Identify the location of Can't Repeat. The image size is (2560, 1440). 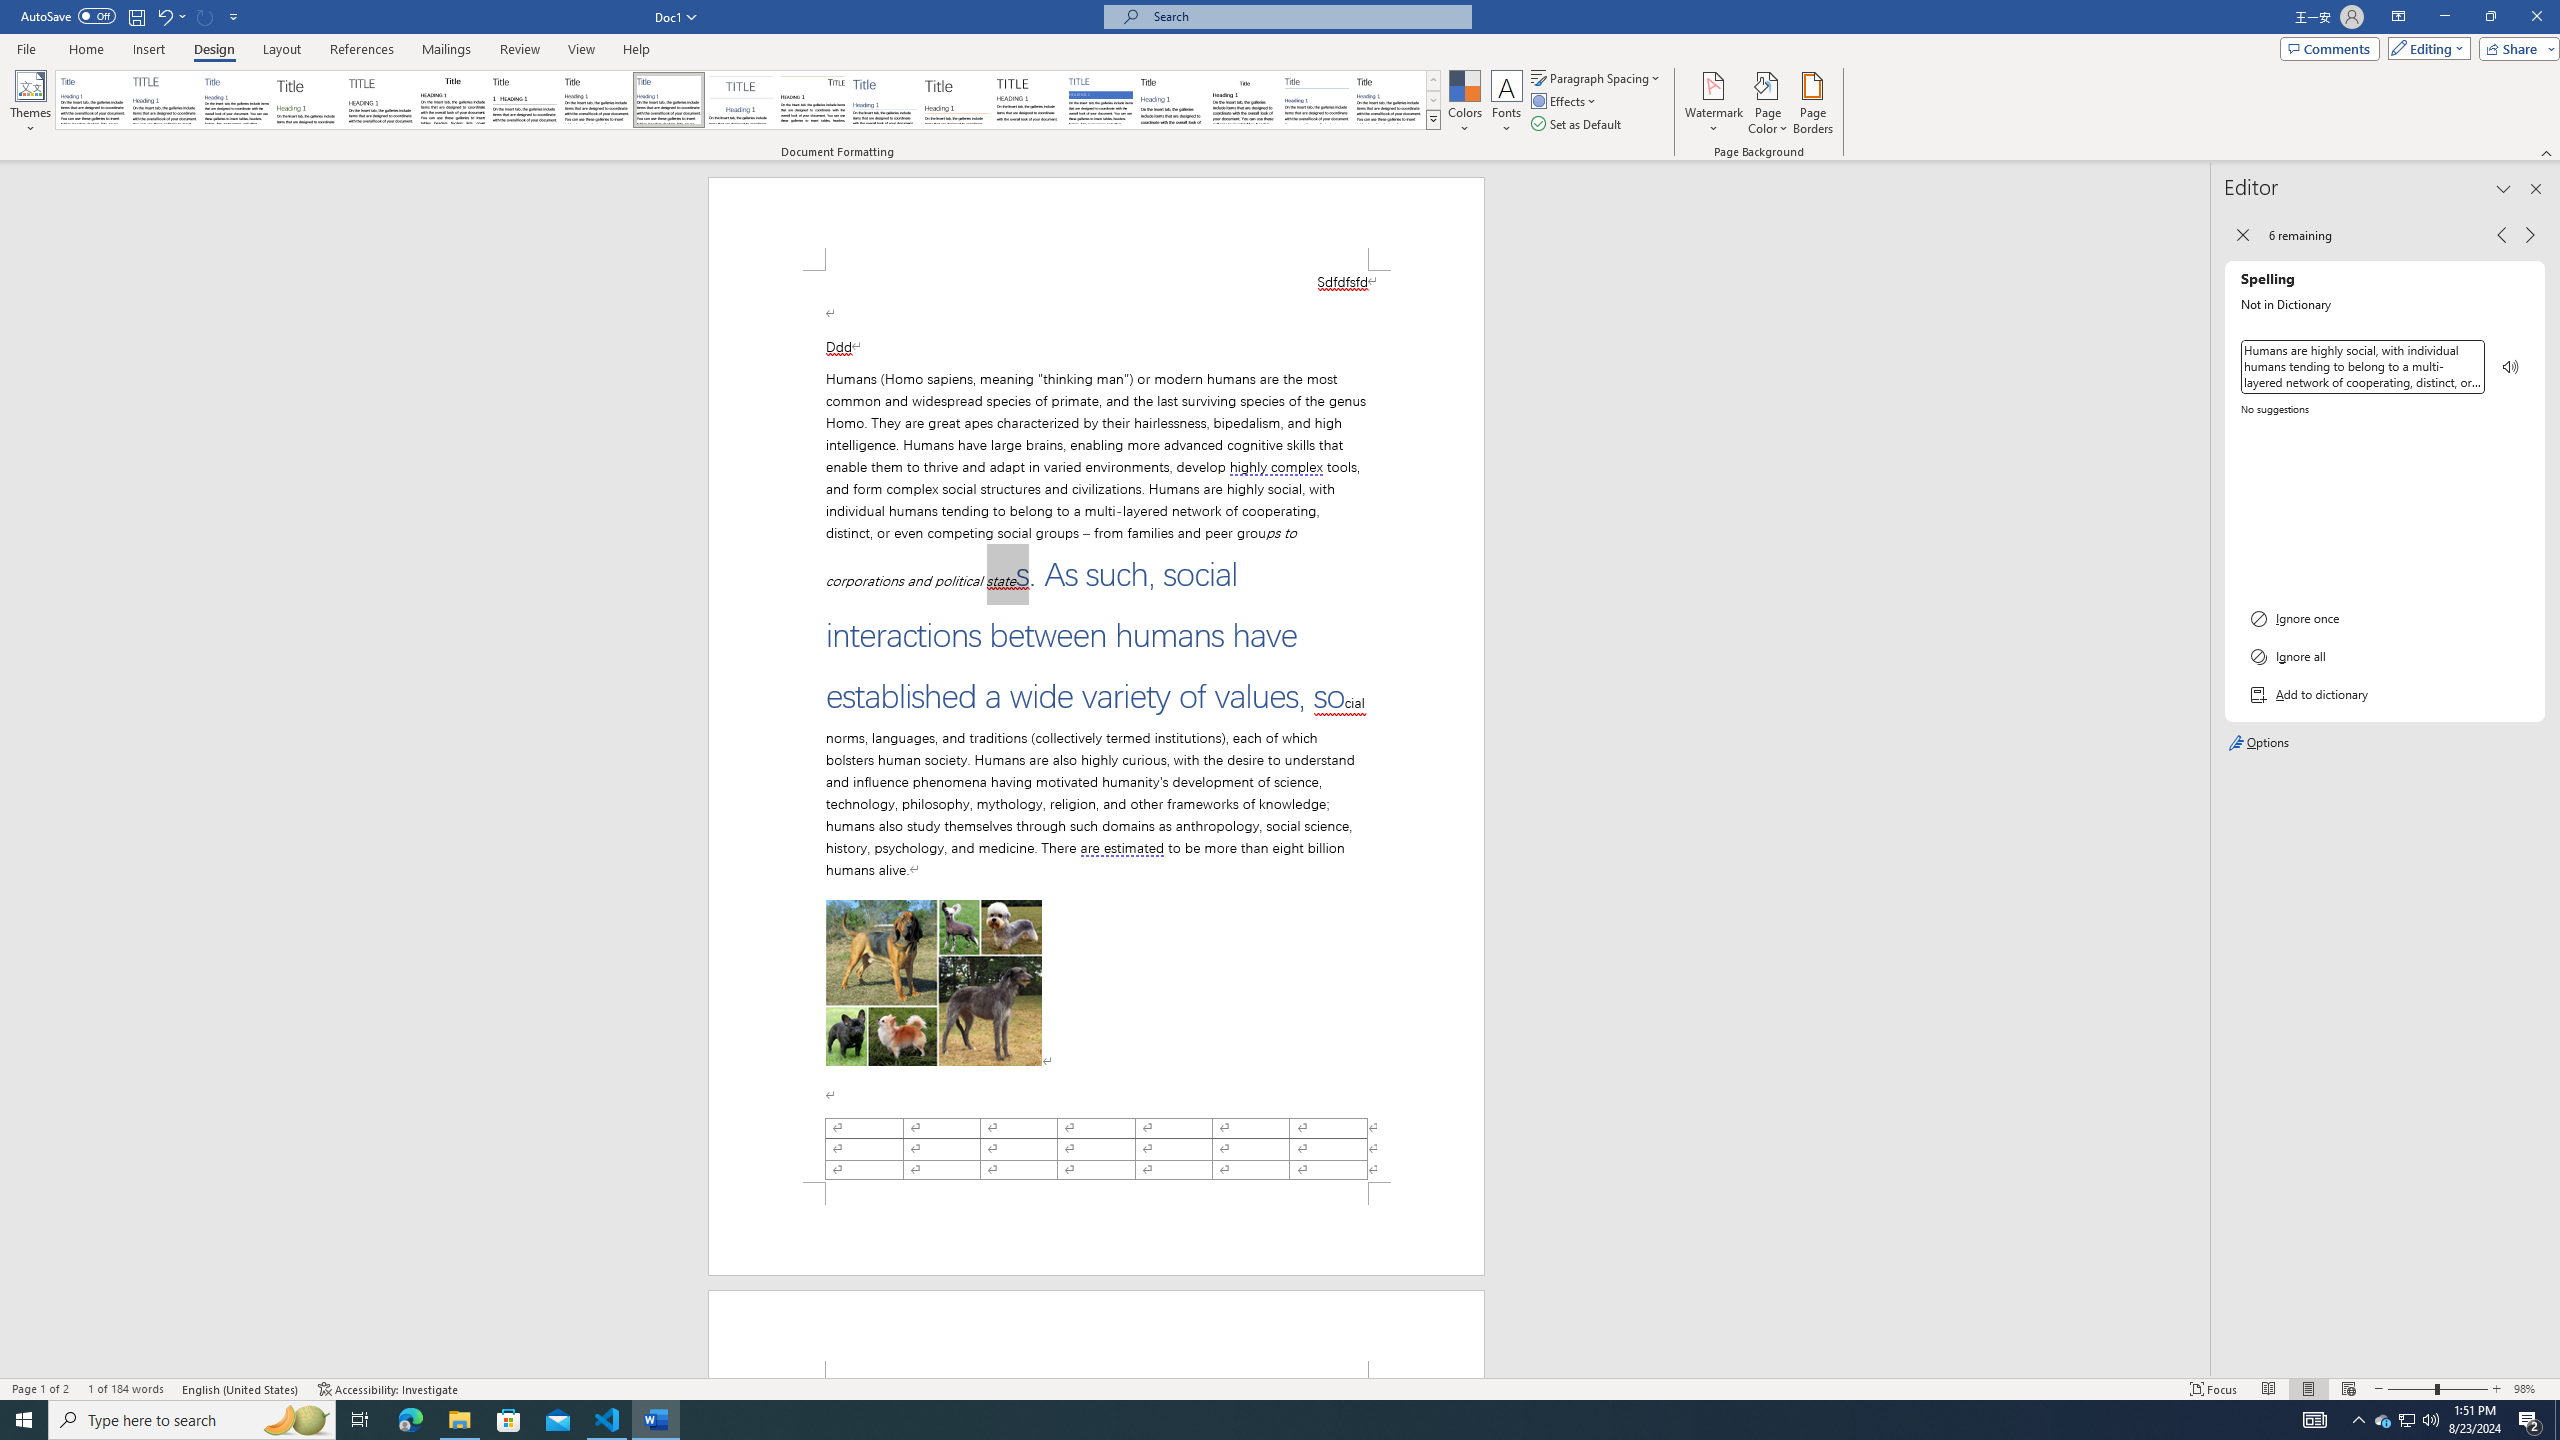
(206, 16).